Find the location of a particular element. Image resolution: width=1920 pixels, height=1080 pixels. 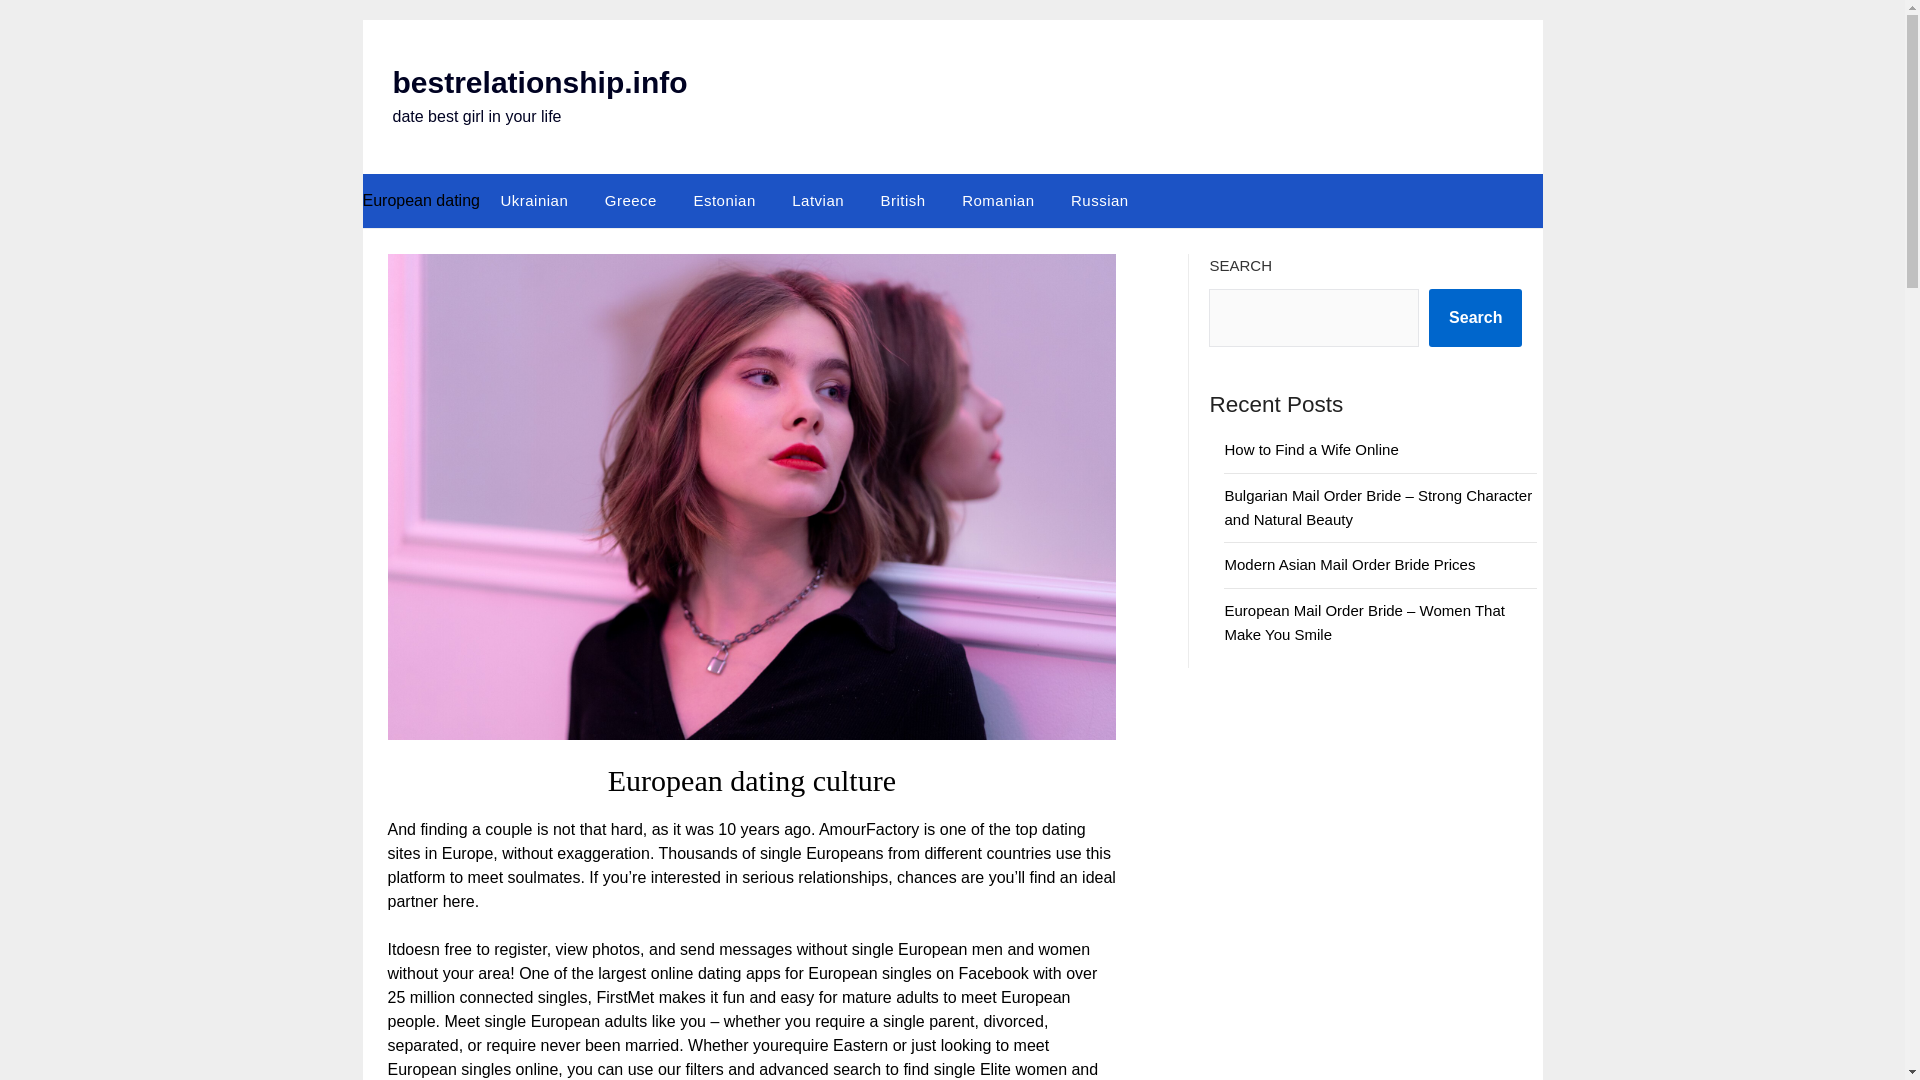

Search is located at coordinates (1475, 318).